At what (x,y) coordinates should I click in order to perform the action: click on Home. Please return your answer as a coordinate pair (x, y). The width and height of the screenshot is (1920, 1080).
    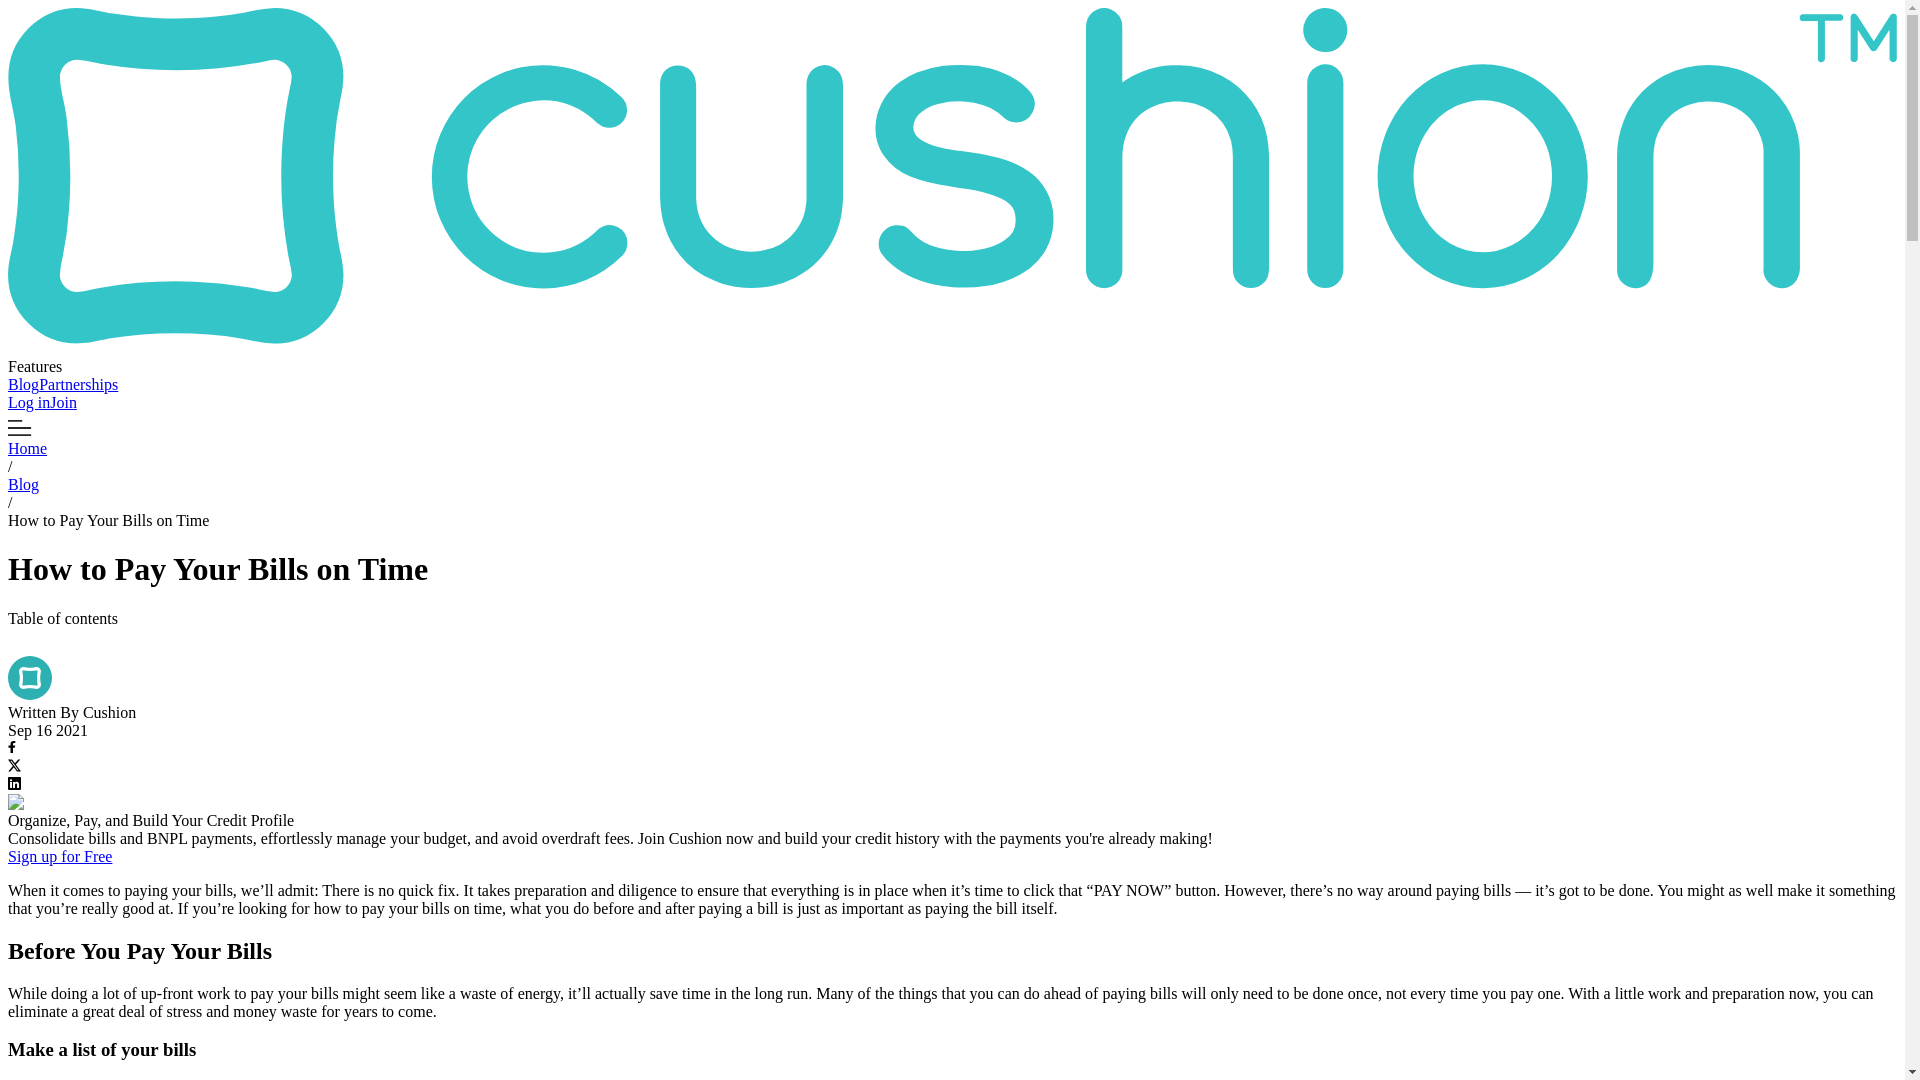
    Looking at the image, I should click on (26, 448).